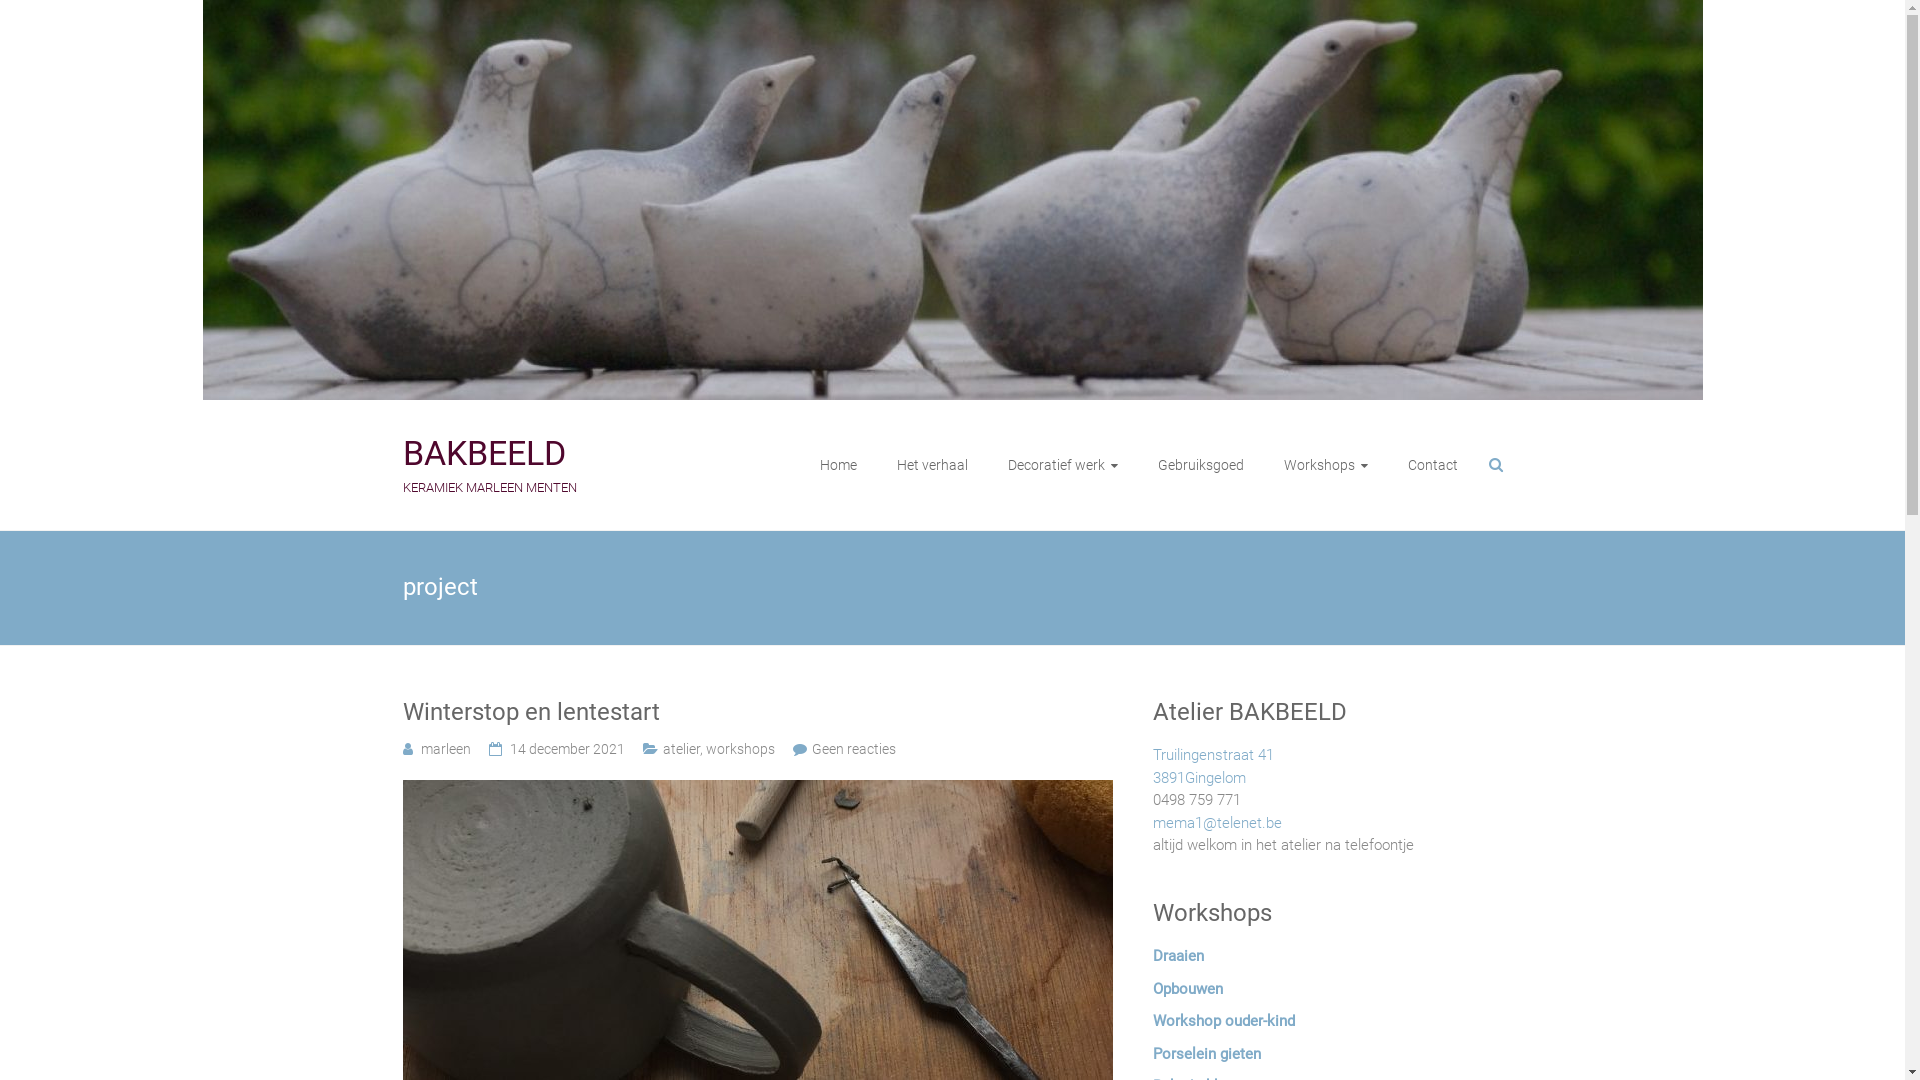  I want to click on Decoratief werk, so click(1063, 465).